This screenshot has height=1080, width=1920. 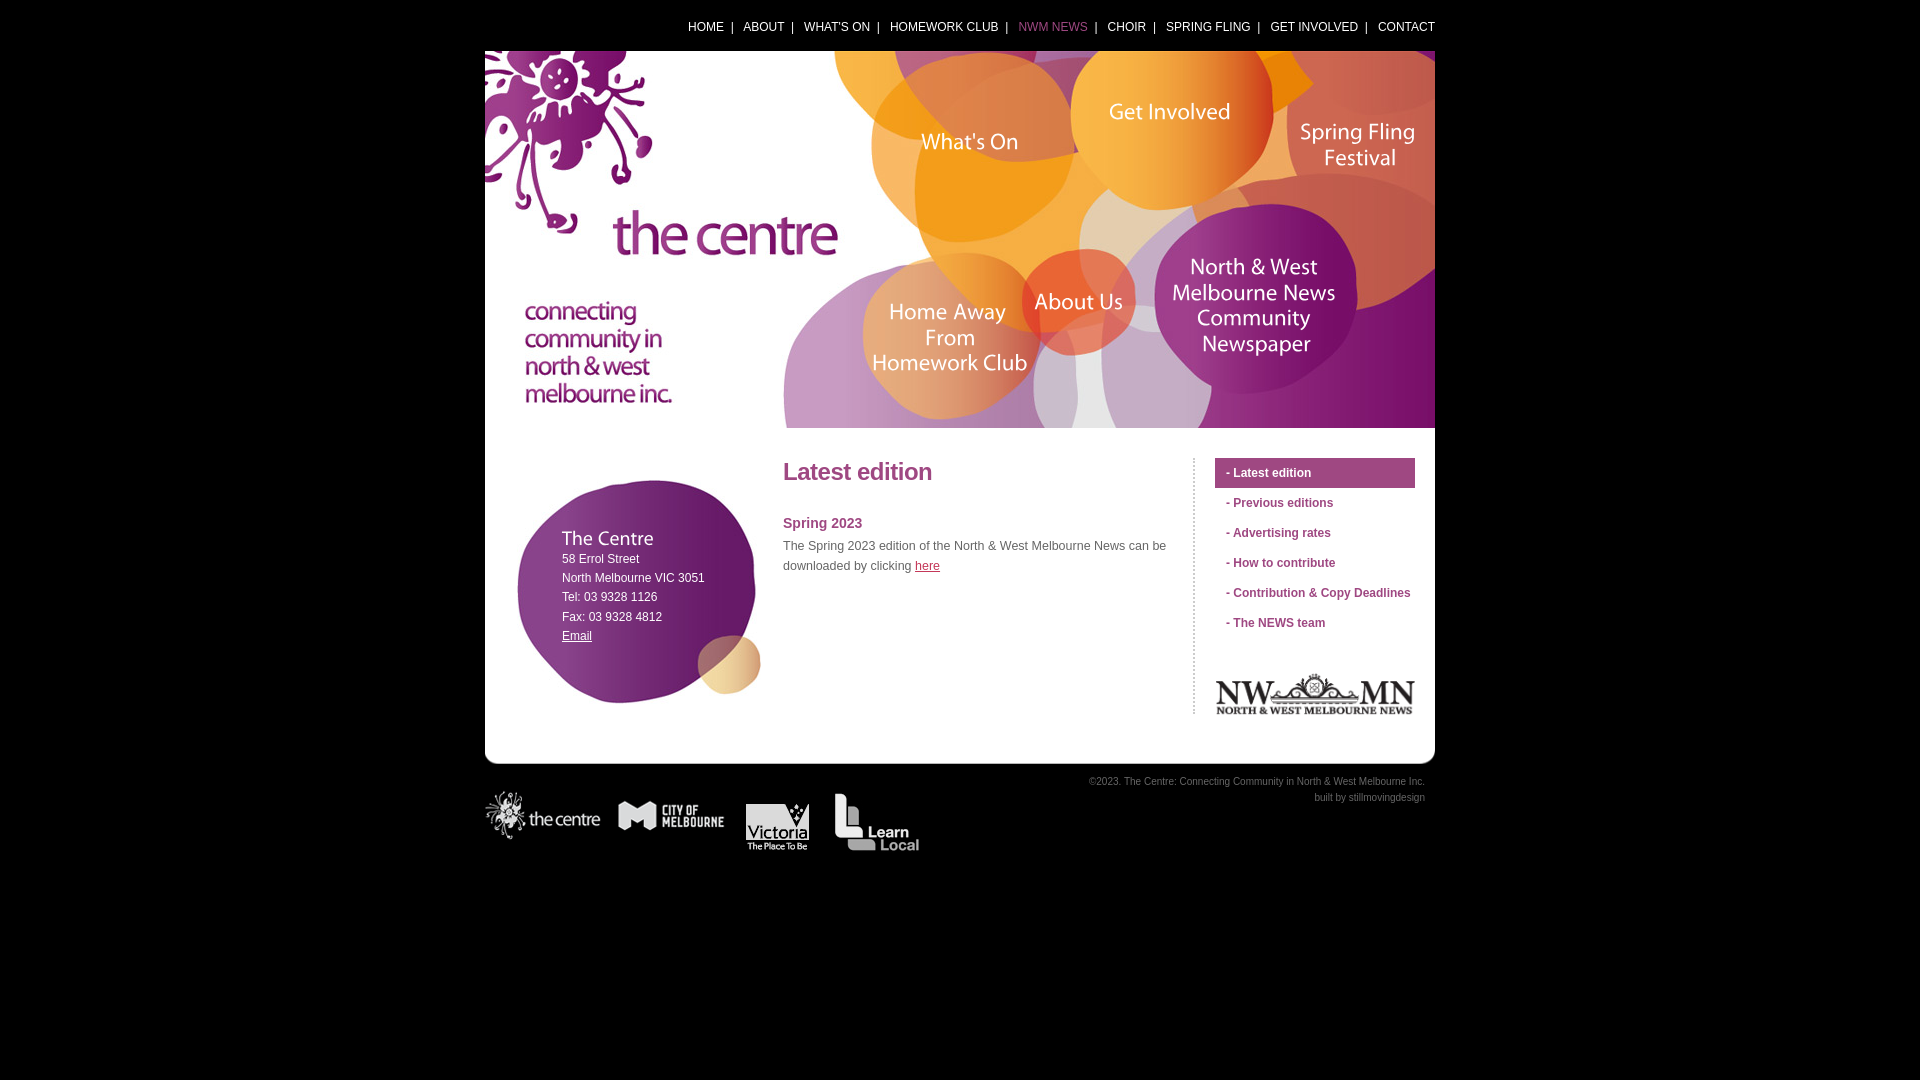 What do you see at coordinates (706, 27) in the screenshot?
I see `HOME` at bounding box center [706, 27].